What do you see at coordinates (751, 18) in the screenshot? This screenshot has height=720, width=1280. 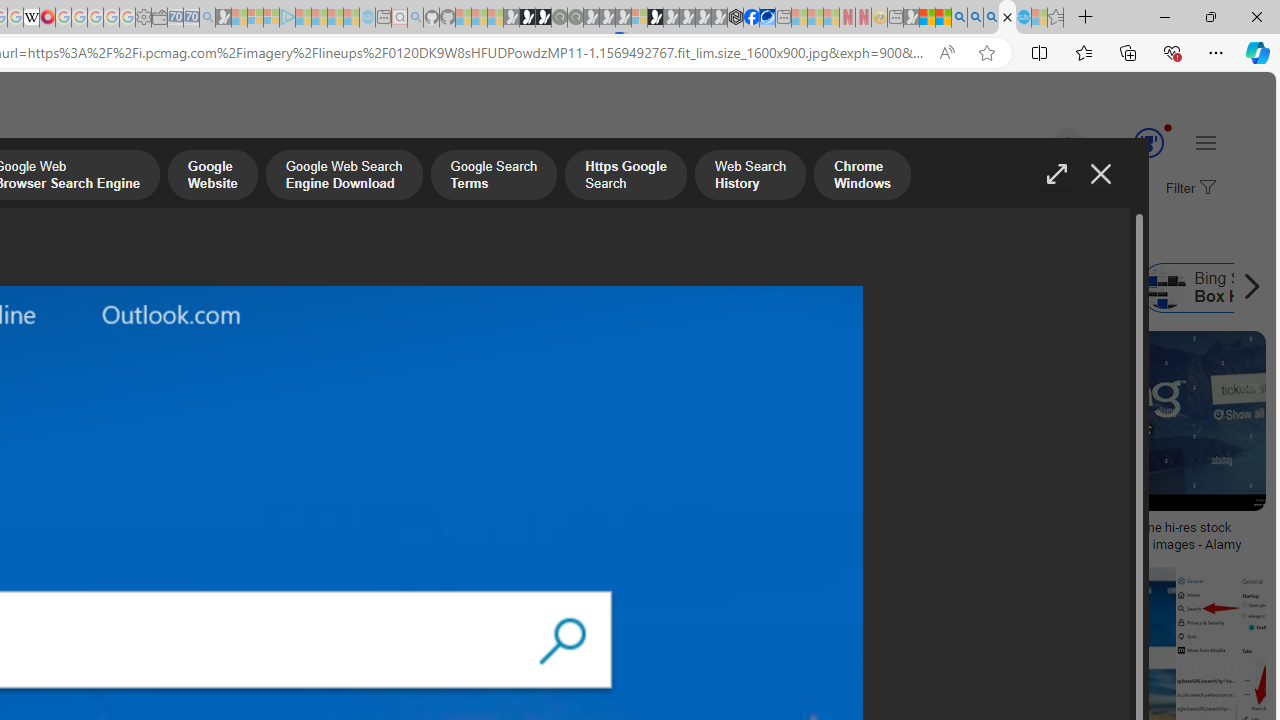 I see `Nordace | Facebook` at bounding box center [751, 18].